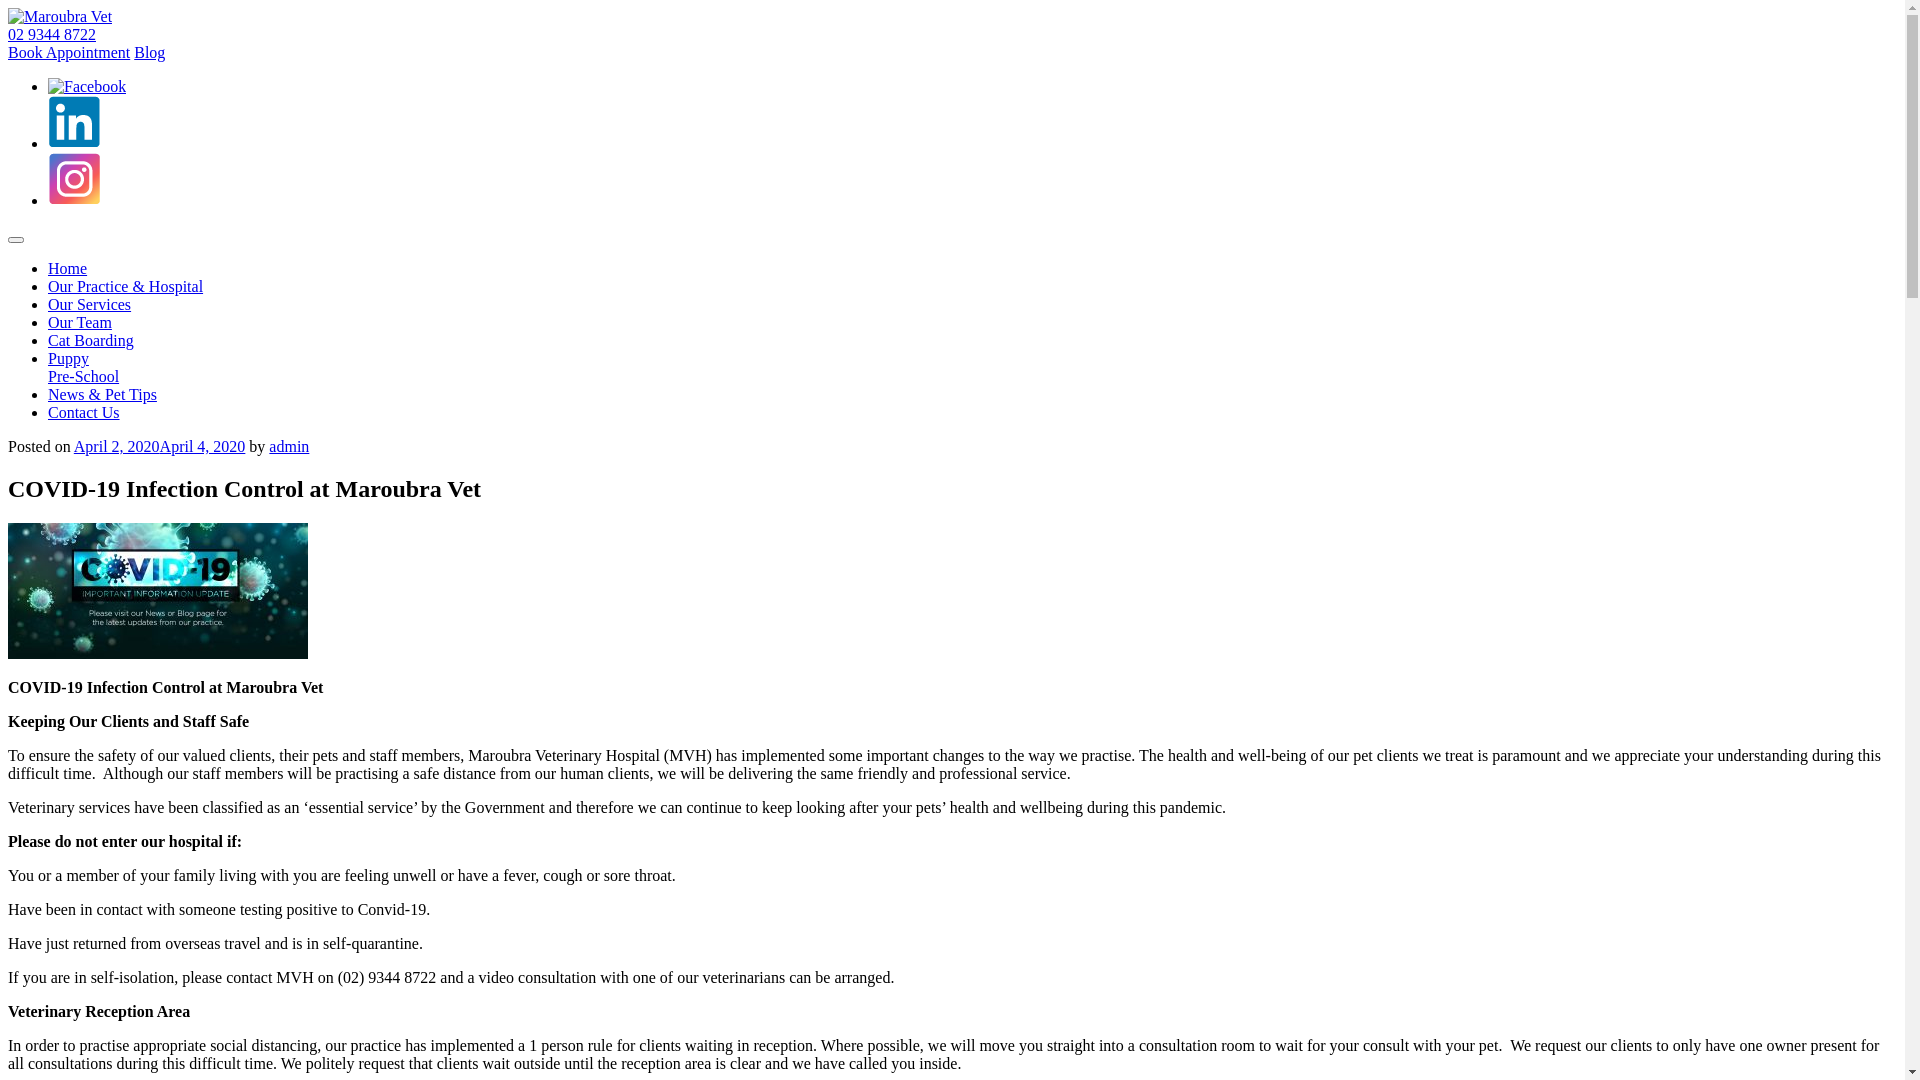  Describe the element at coordinates (60, 16) in the screenshot. I see `Maroubra Vet` at that location.